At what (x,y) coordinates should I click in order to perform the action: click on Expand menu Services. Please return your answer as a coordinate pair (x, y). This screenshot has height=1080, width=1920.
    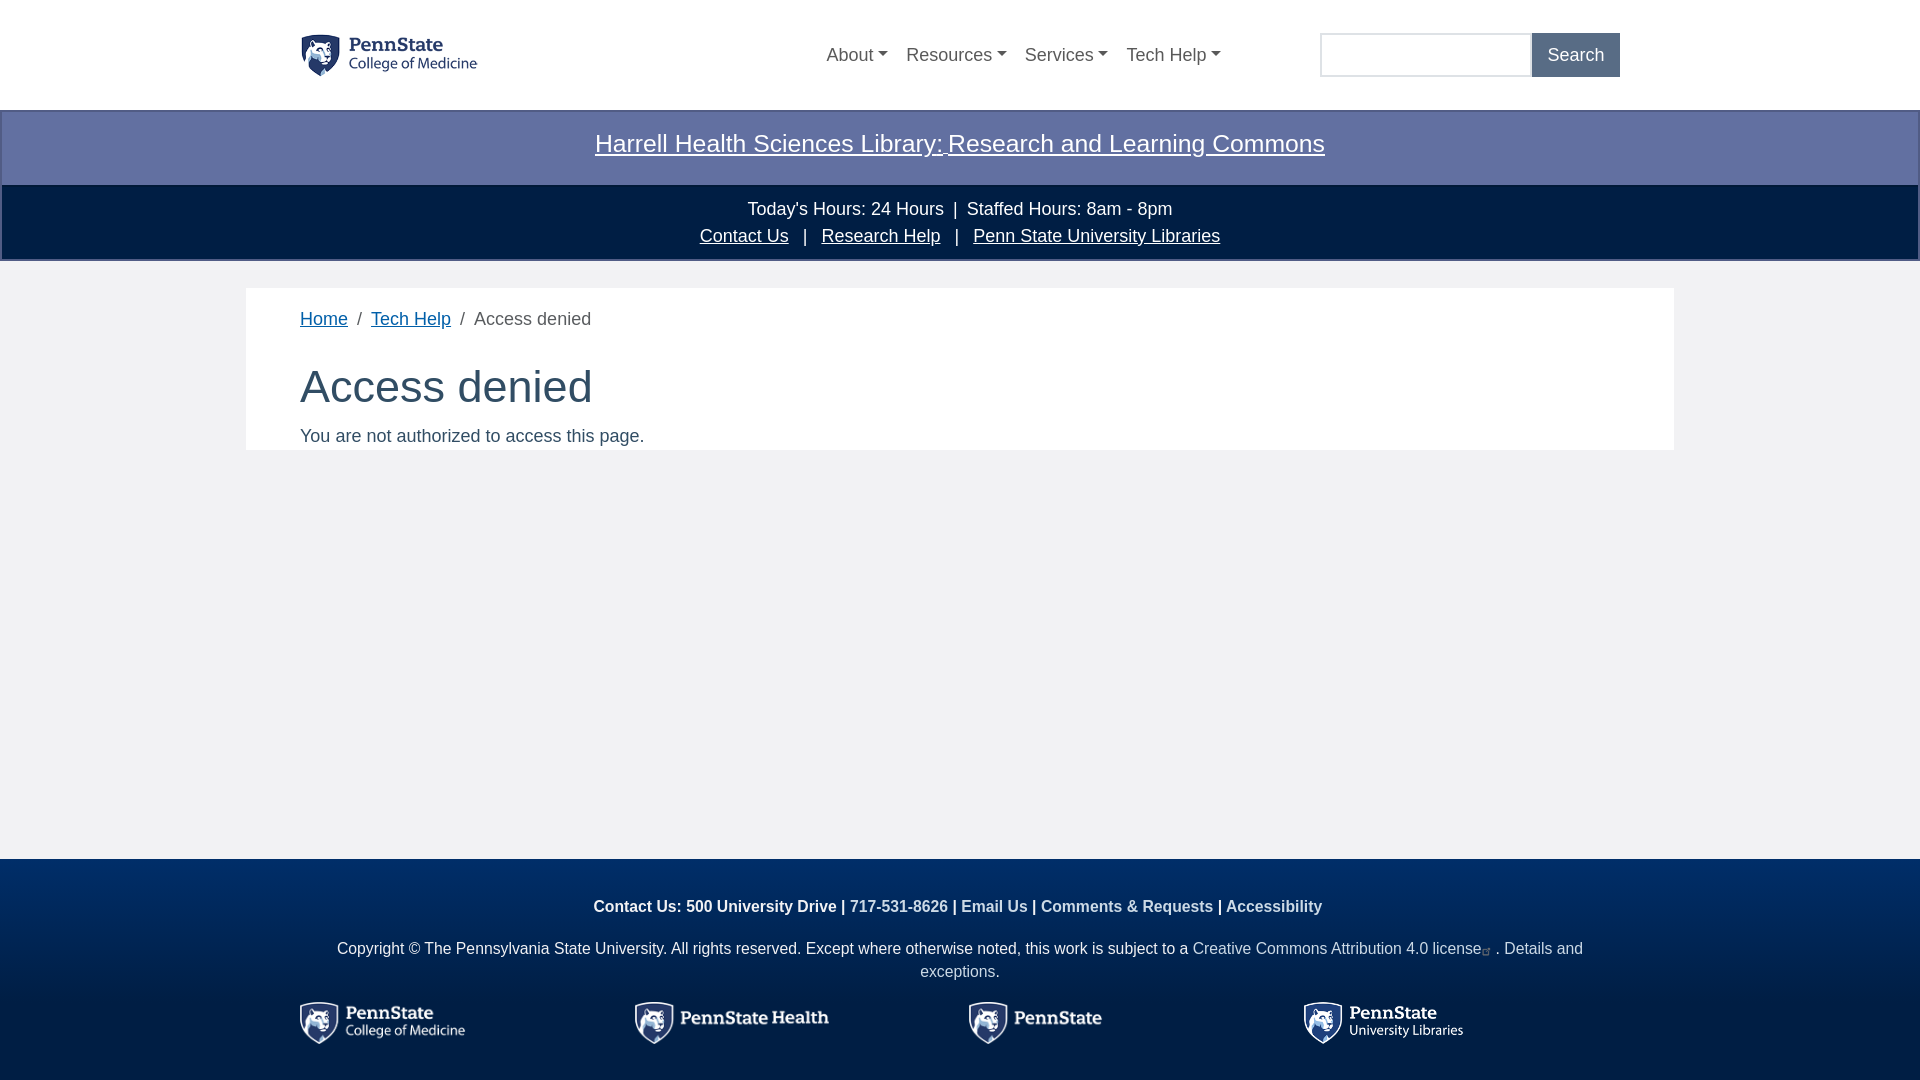
    Looking at the image, I should click on (1066, 55).